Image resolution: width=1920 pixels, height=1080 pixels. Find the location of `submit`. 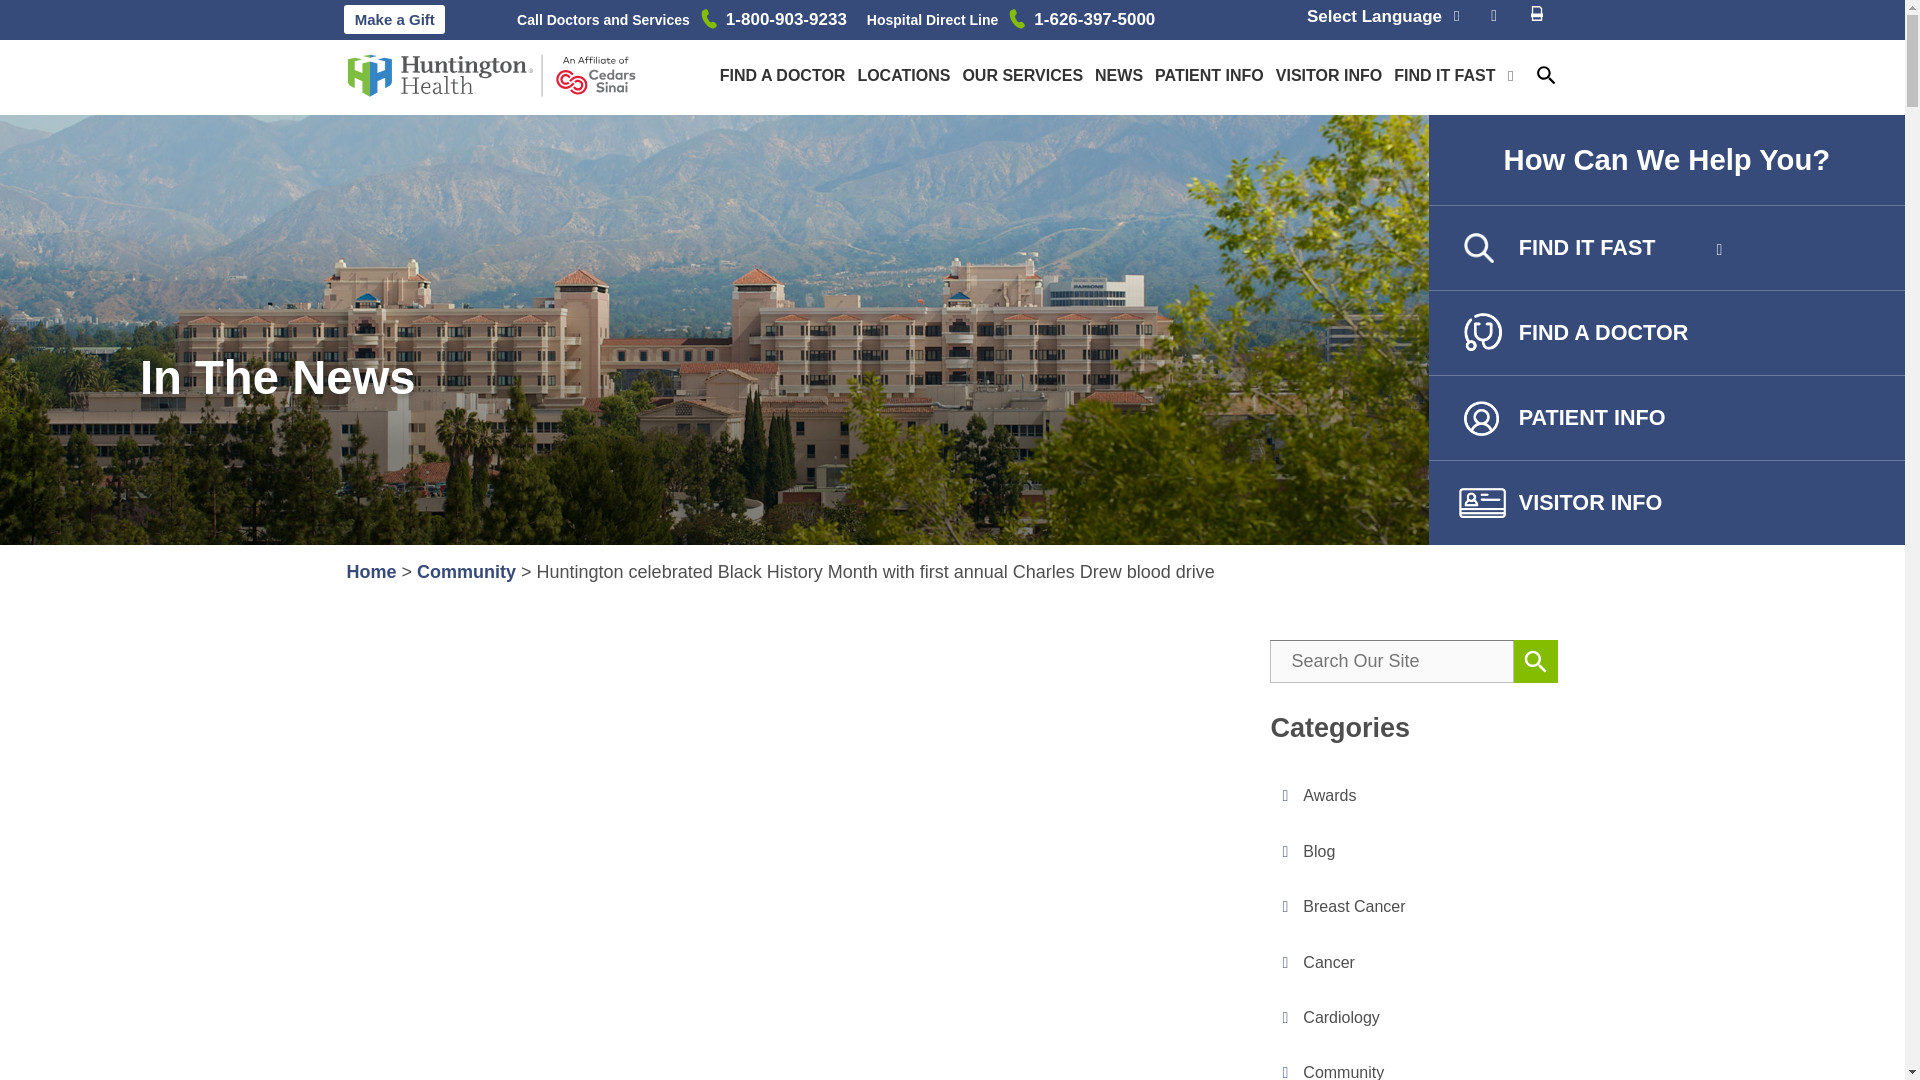

submit is located at coordinates (196, 24).